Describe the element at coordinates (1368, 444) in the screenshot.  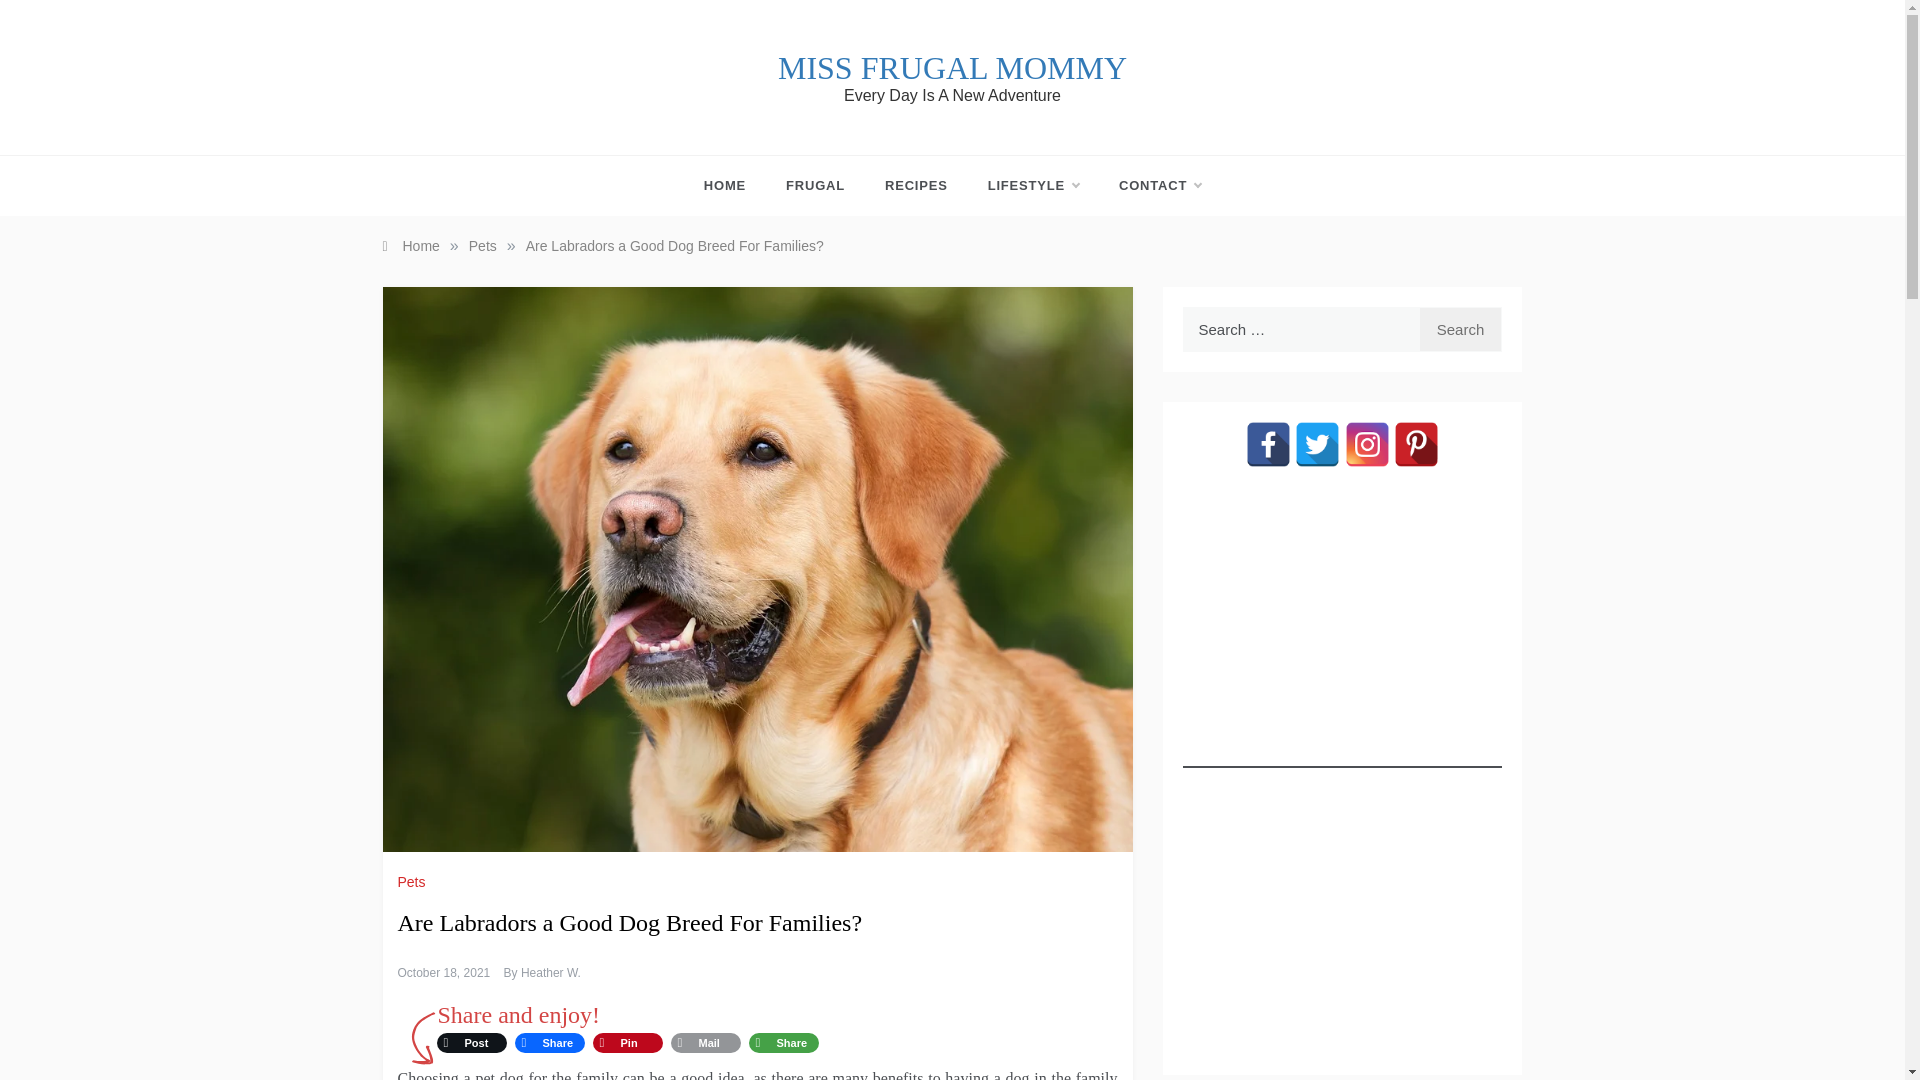
I see `Instagram` at that location.